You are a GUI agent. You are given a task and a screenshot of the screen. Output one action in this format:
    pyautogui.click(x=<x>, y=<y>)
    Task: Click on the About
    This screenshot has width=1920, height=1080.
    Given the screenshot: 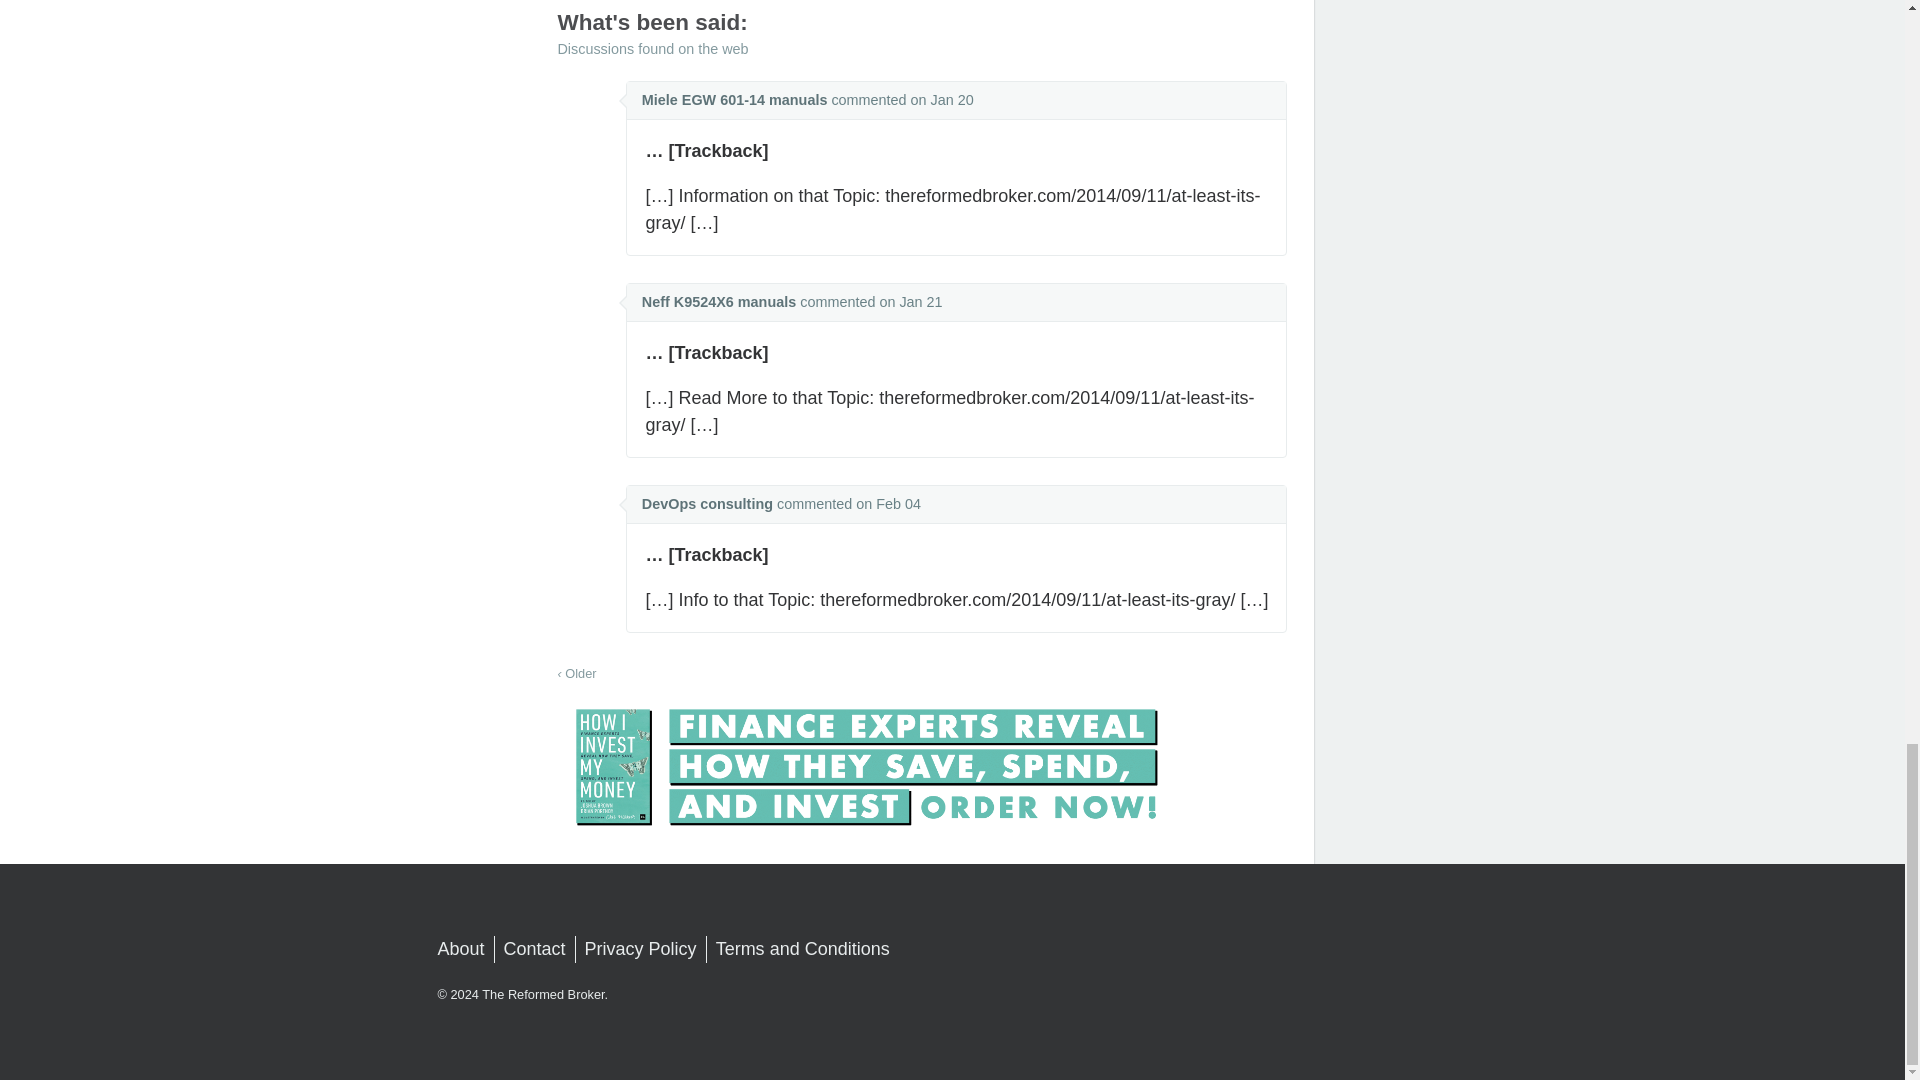 What is the action you would take?
    pyautogui.click(x=461, y=950)
    